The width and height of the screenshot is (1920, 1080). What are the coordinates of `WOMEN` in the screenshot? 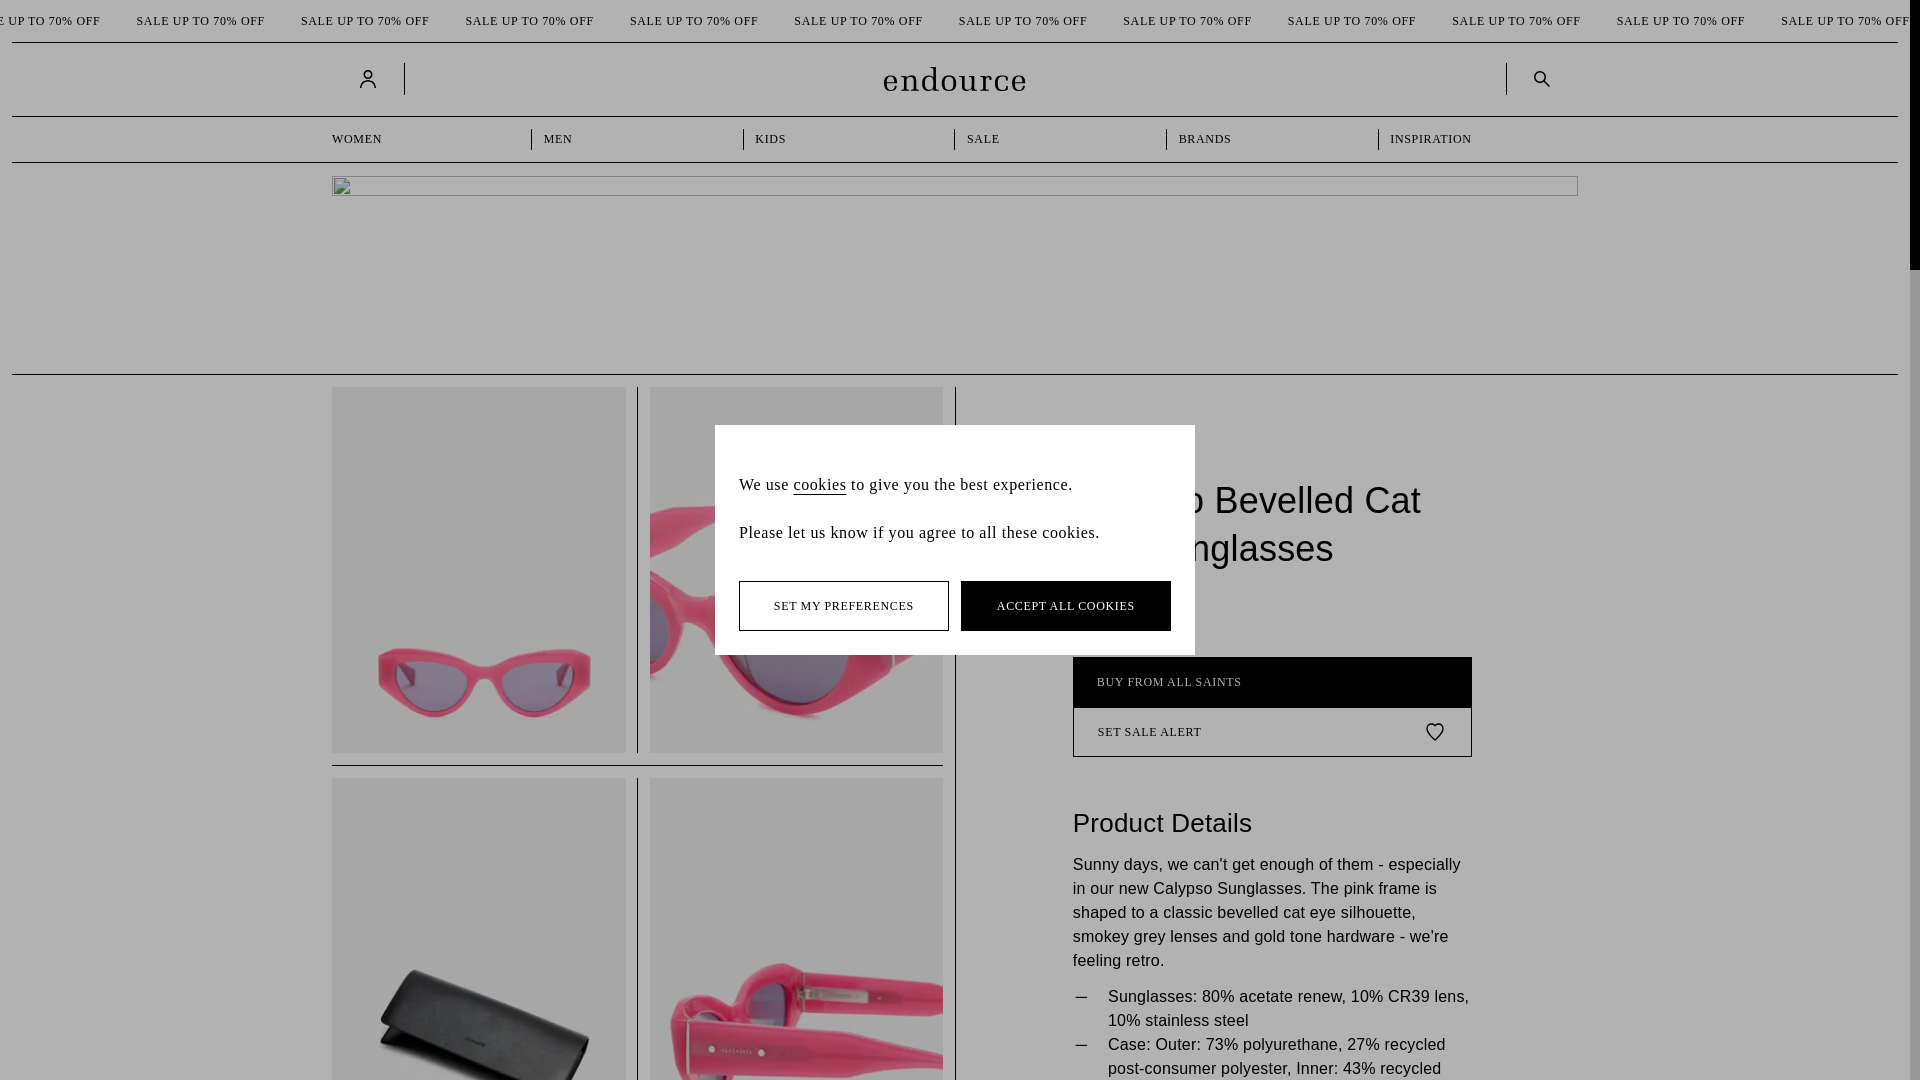 It's located at (426, 139).